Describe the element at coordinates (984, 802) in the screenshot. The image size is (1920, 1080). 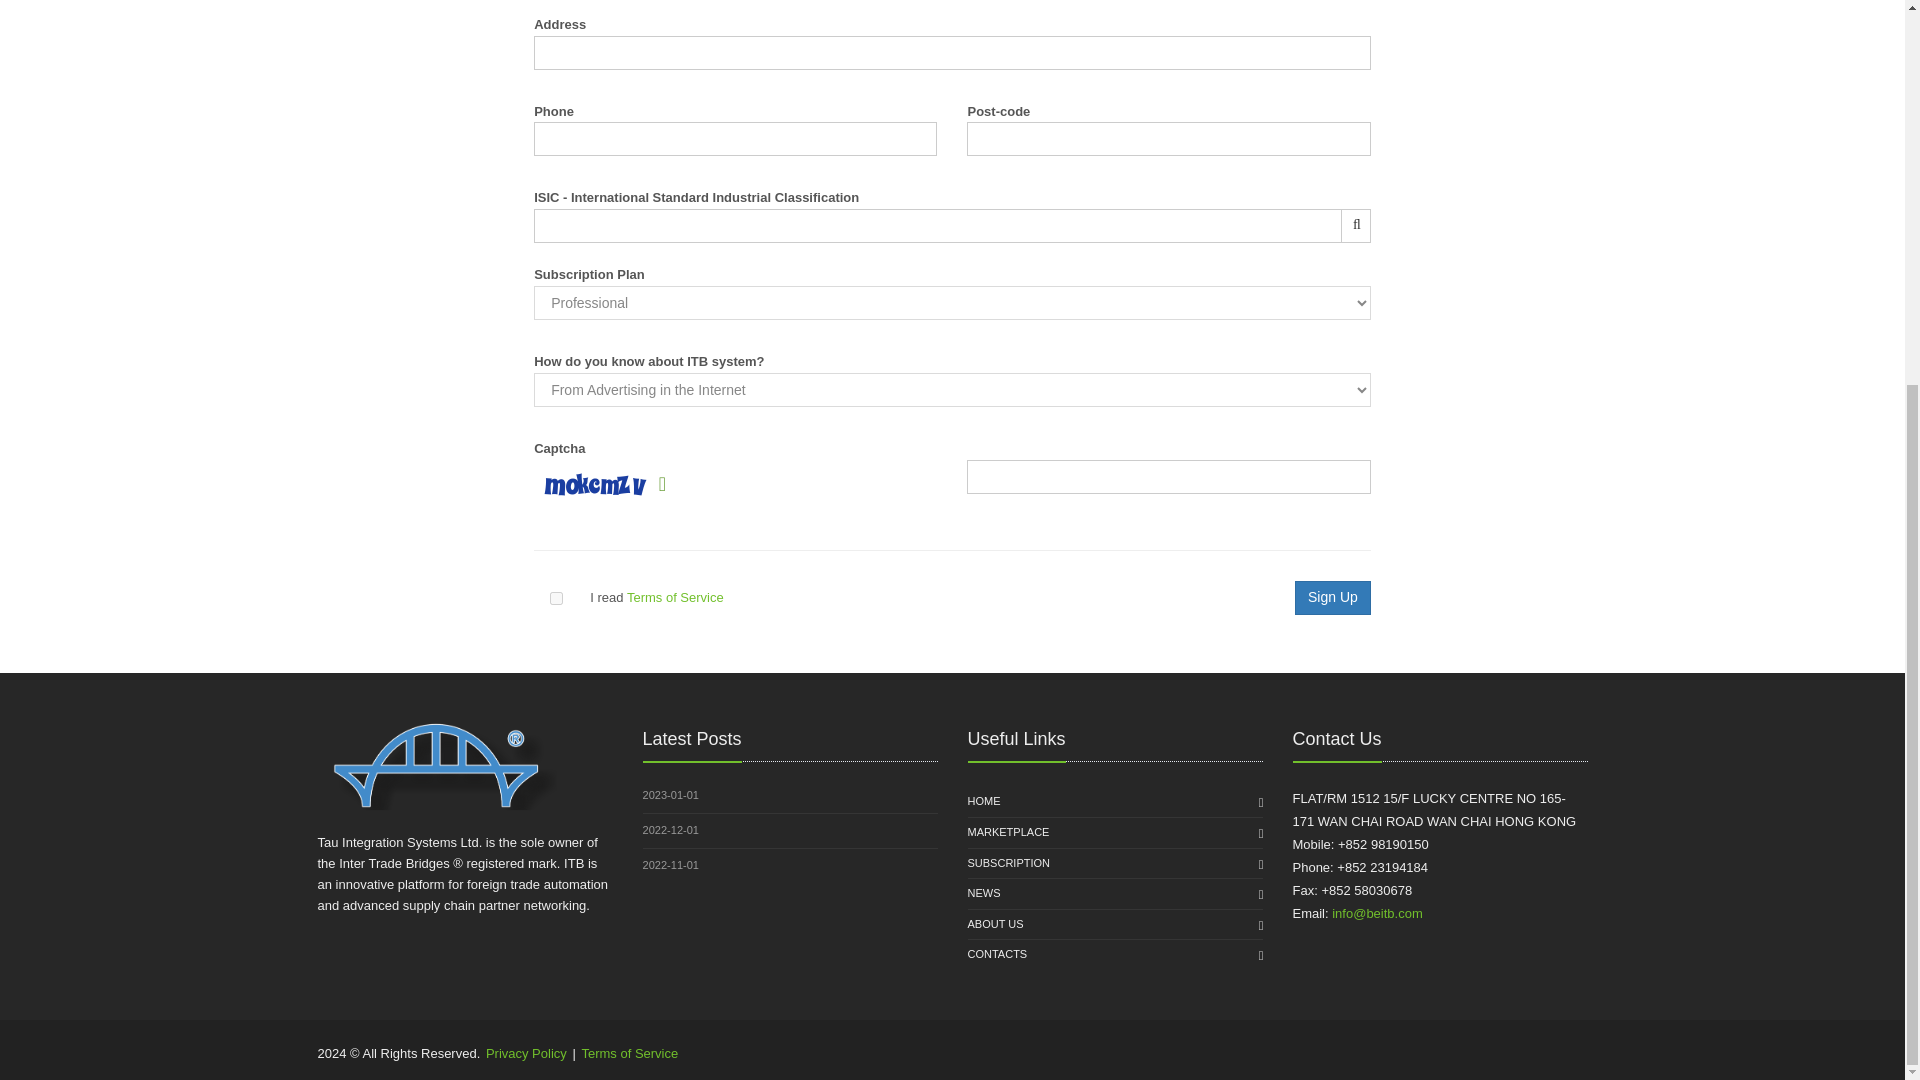
I see `HOME` at that location.